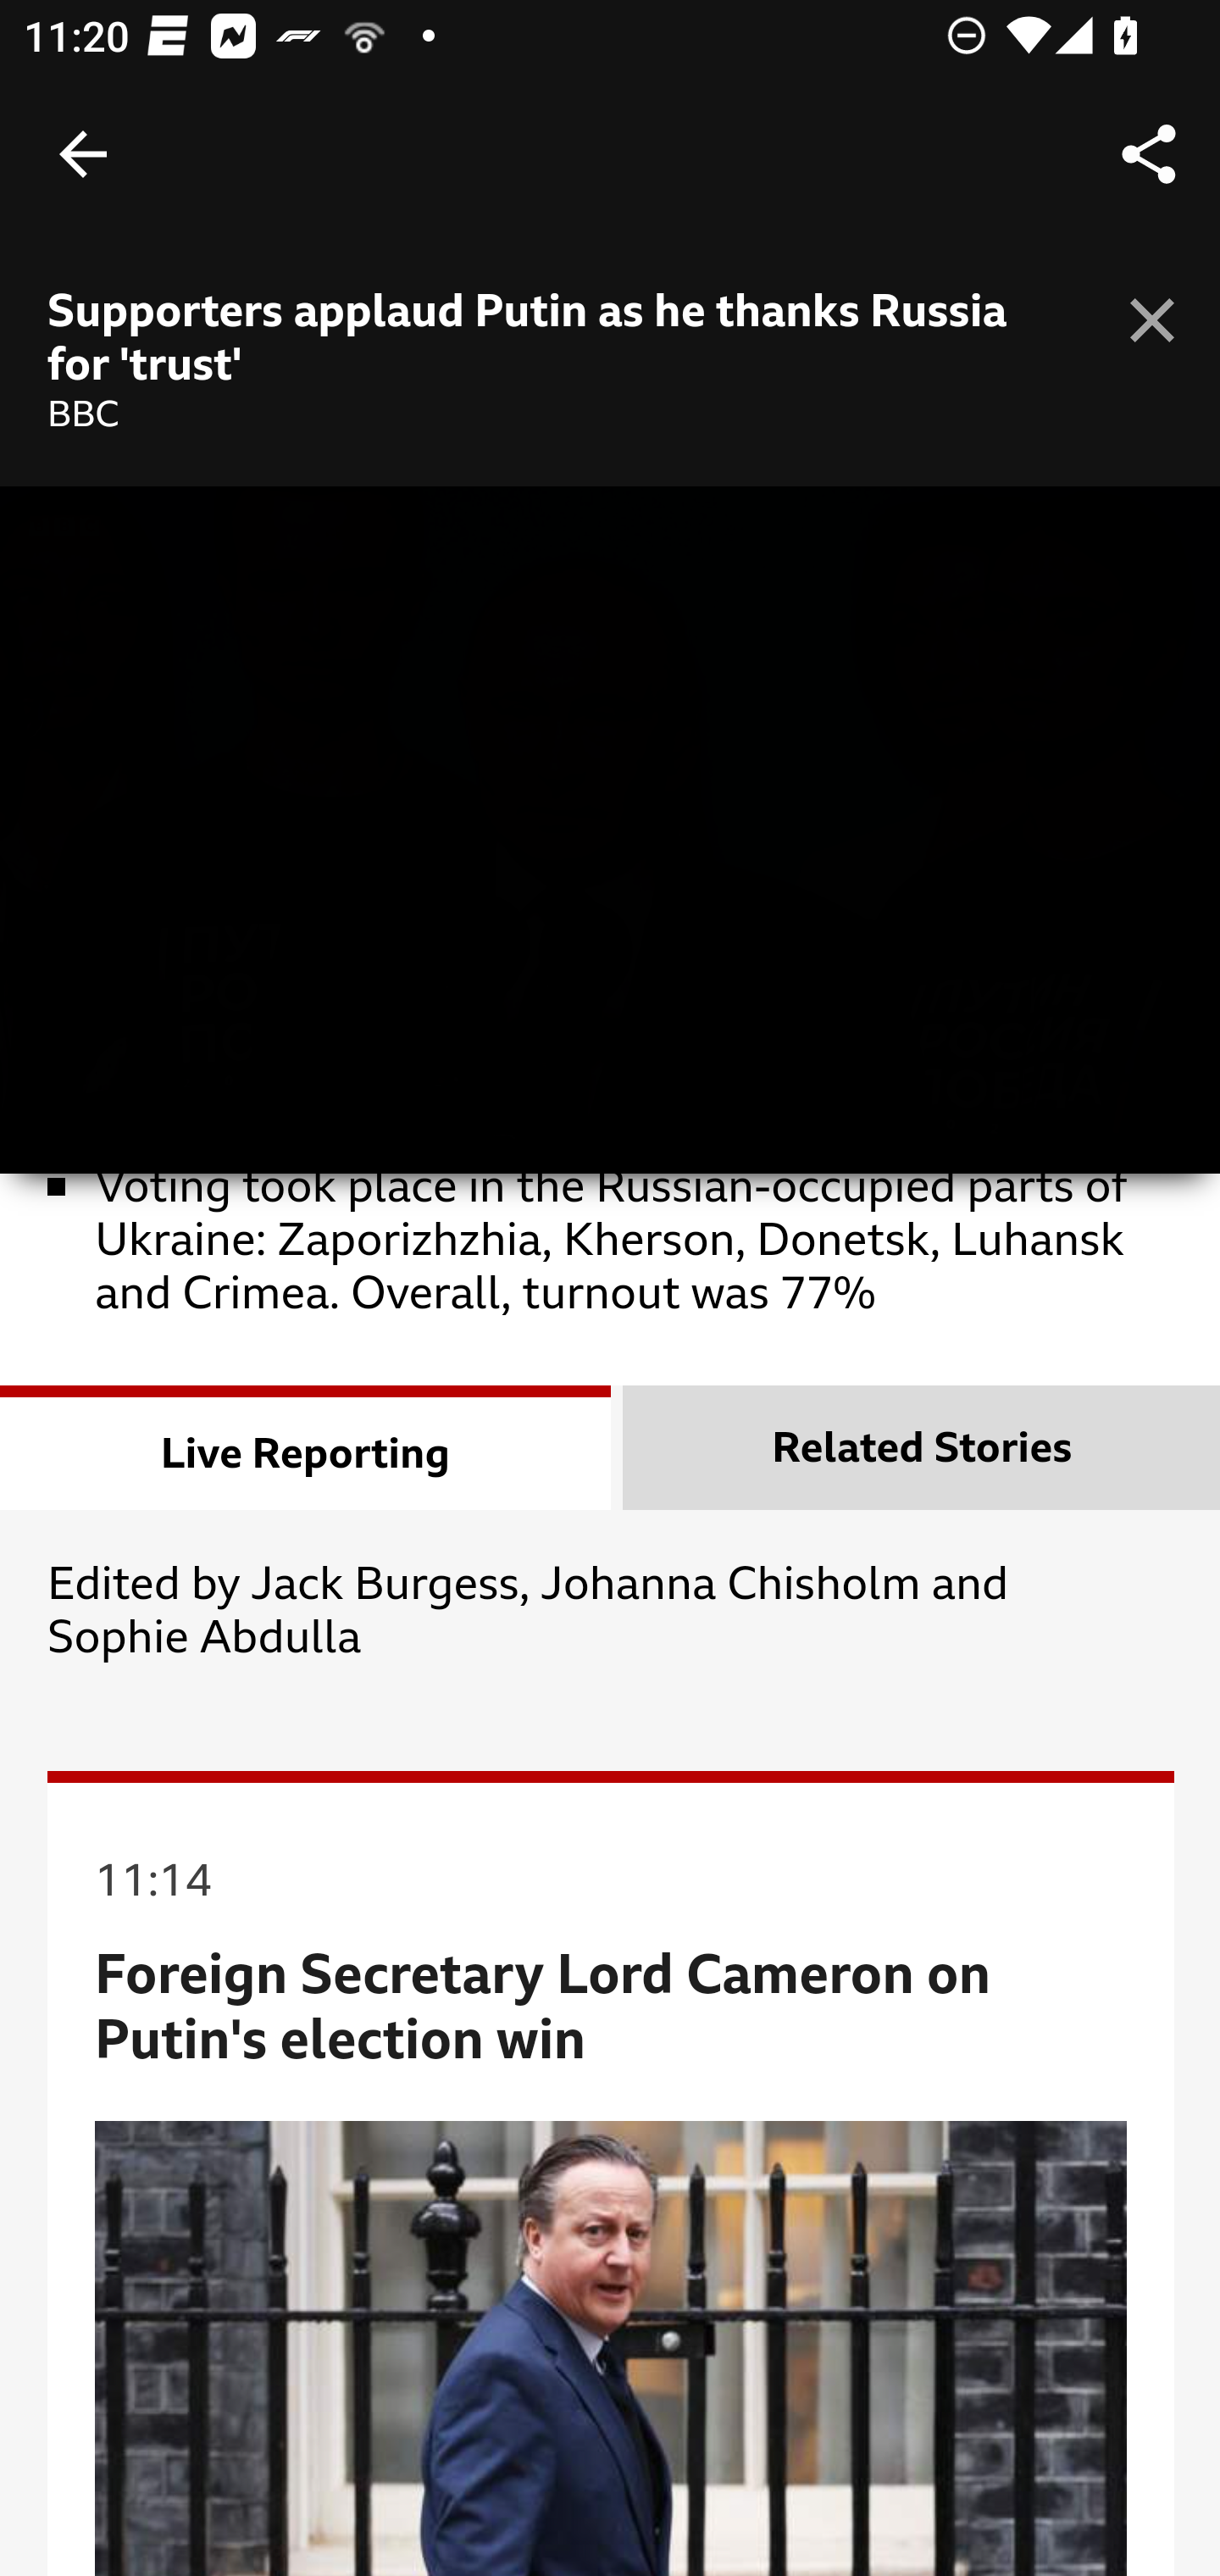 The width and height of the screenshot is (1220, 2576). What do you see at coordinates (1149, 154) in the screenshot?
I see `Share` at bounding box center [1149, 154].